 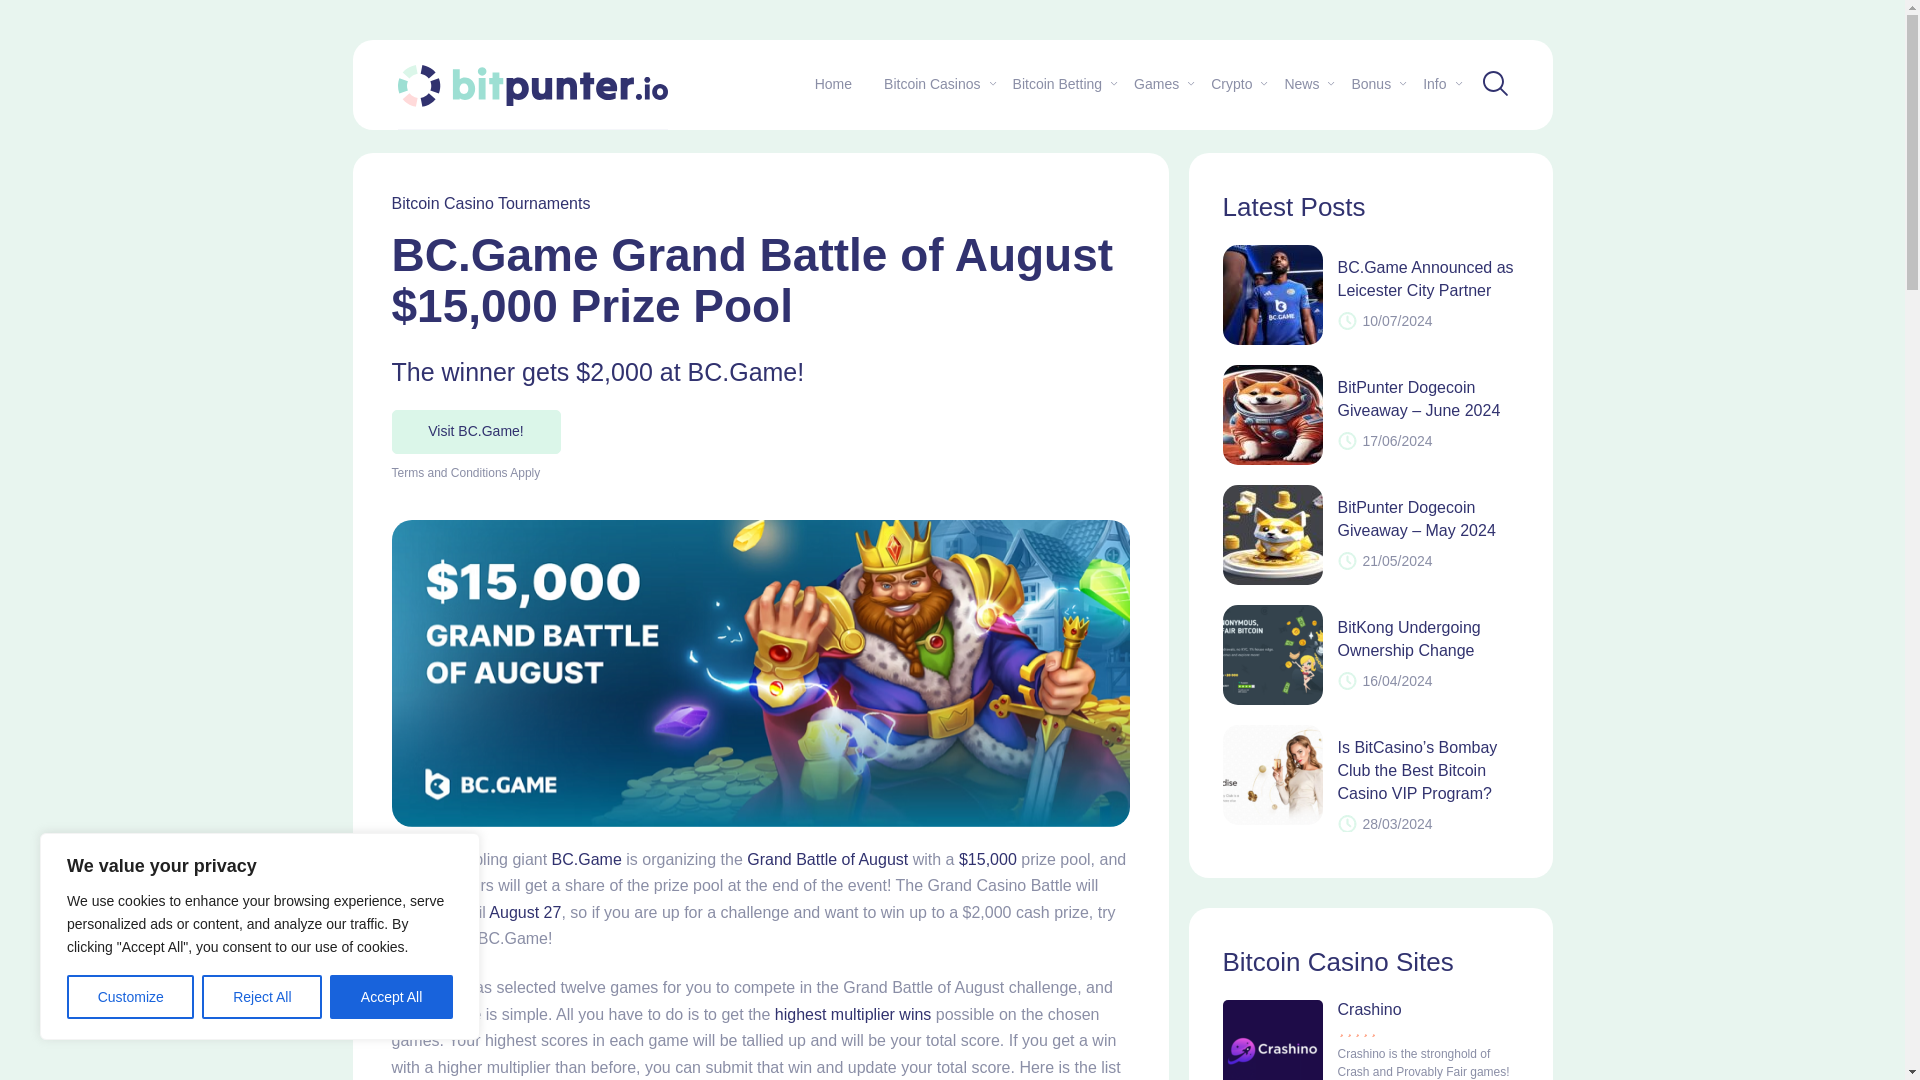 I want to click on Bitcoin Casinos, so click(x=932, y=83).